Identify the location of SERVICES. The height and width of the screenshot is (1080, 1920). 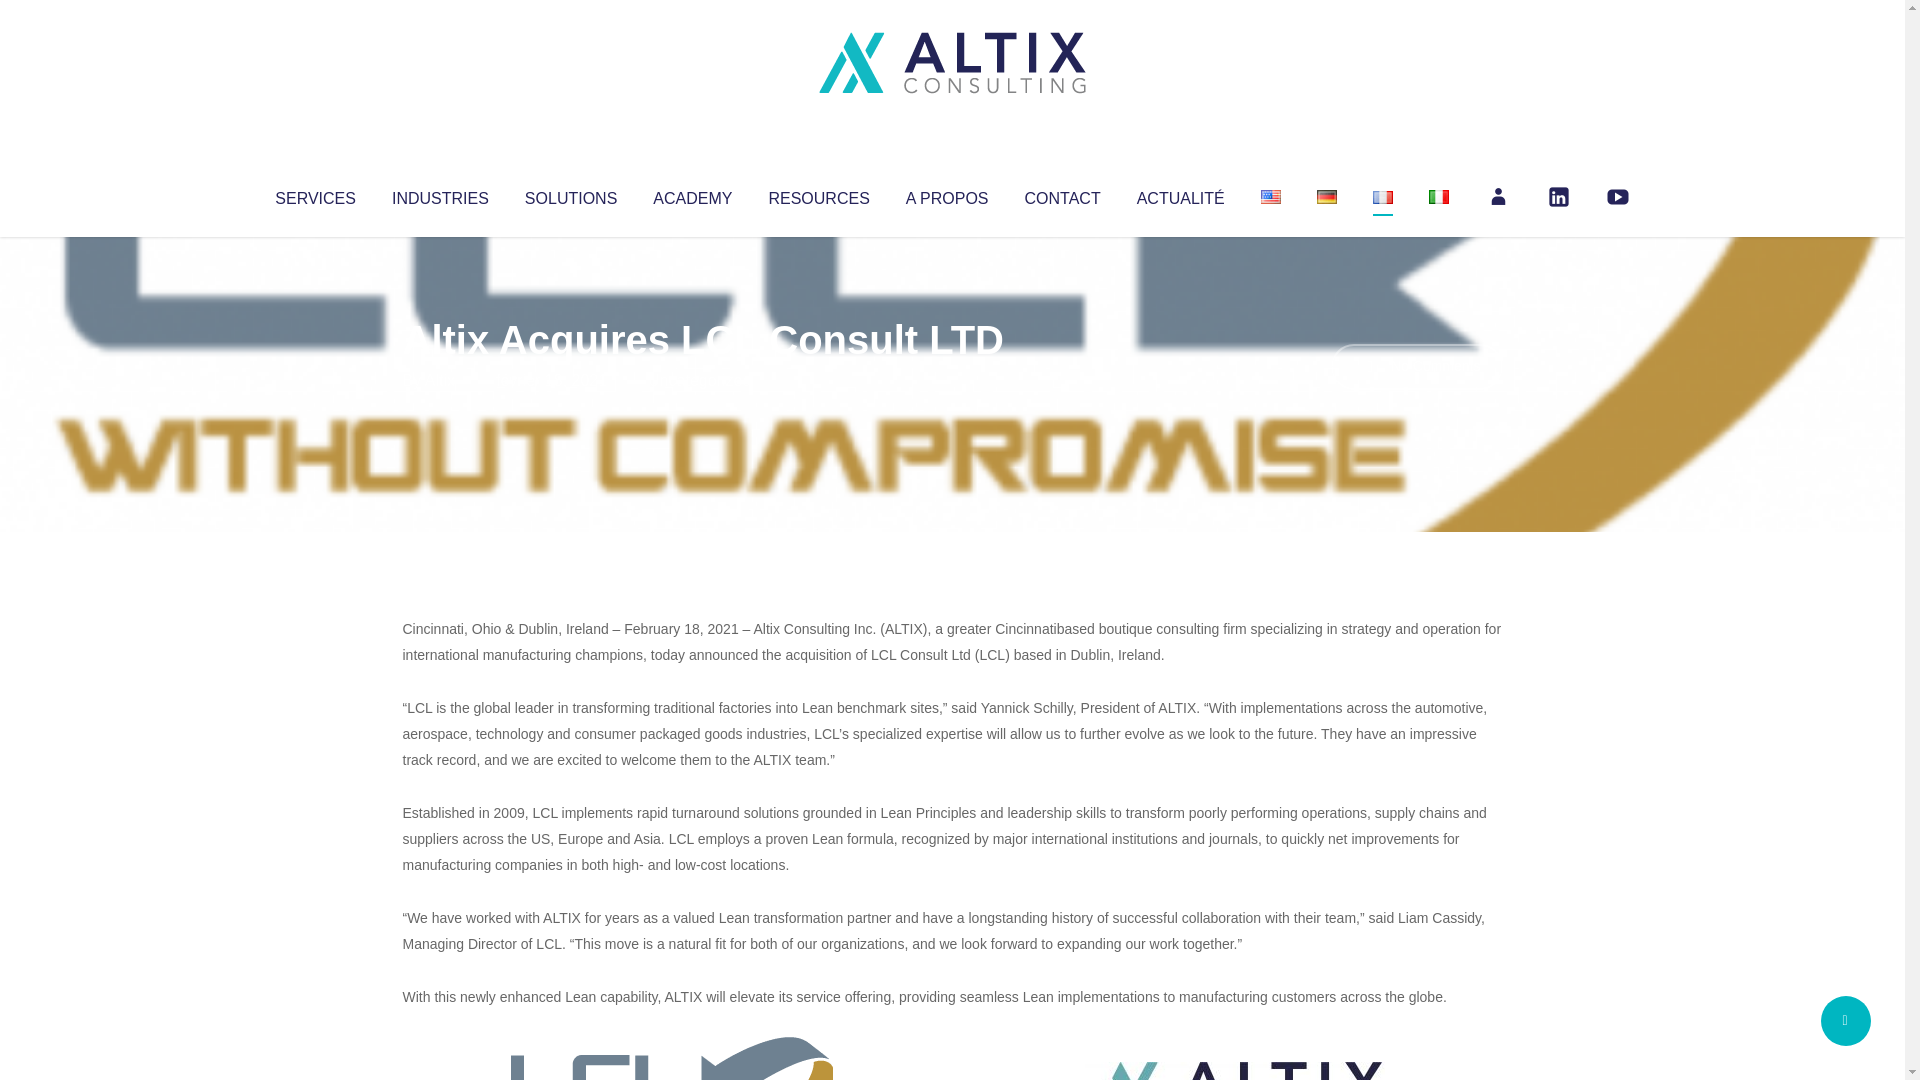
(314, 194).